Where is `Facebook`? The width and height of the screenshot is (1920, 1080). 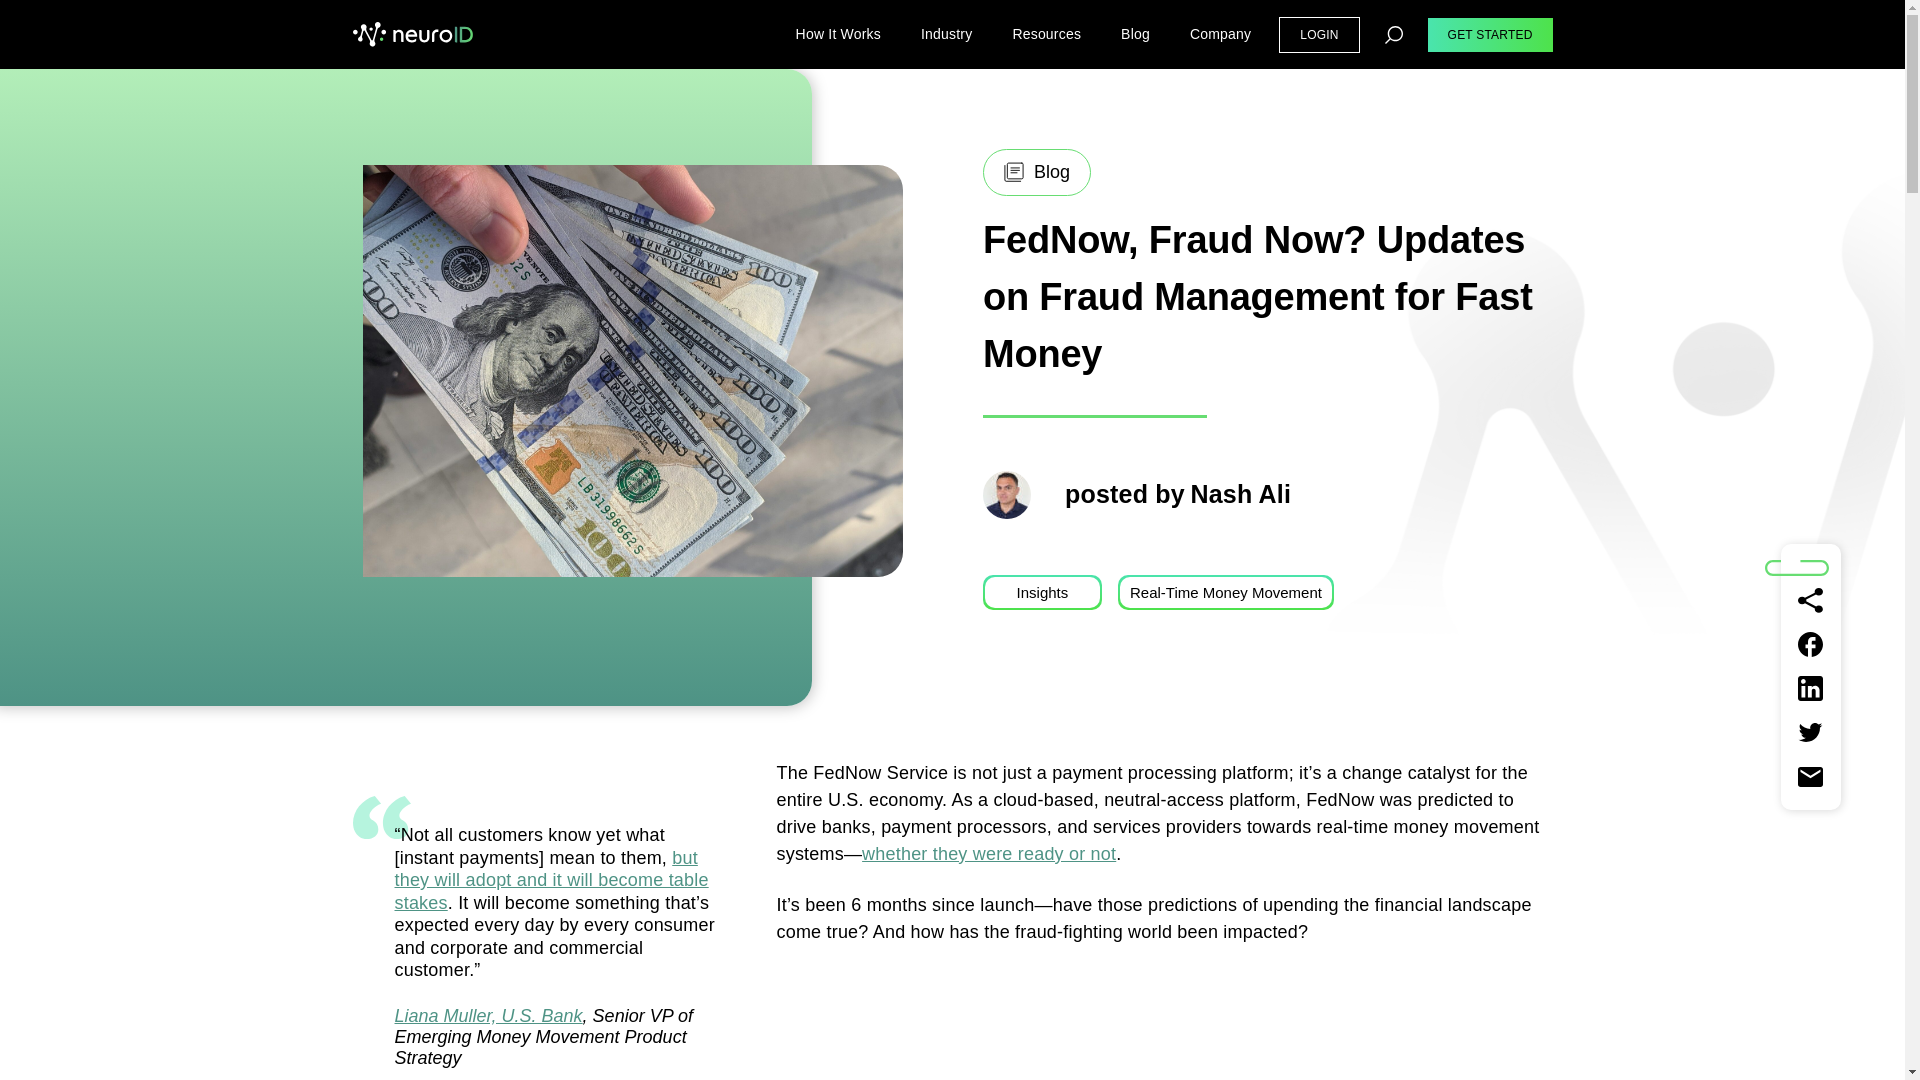 Facebook is located at coordinates (1811, 644).